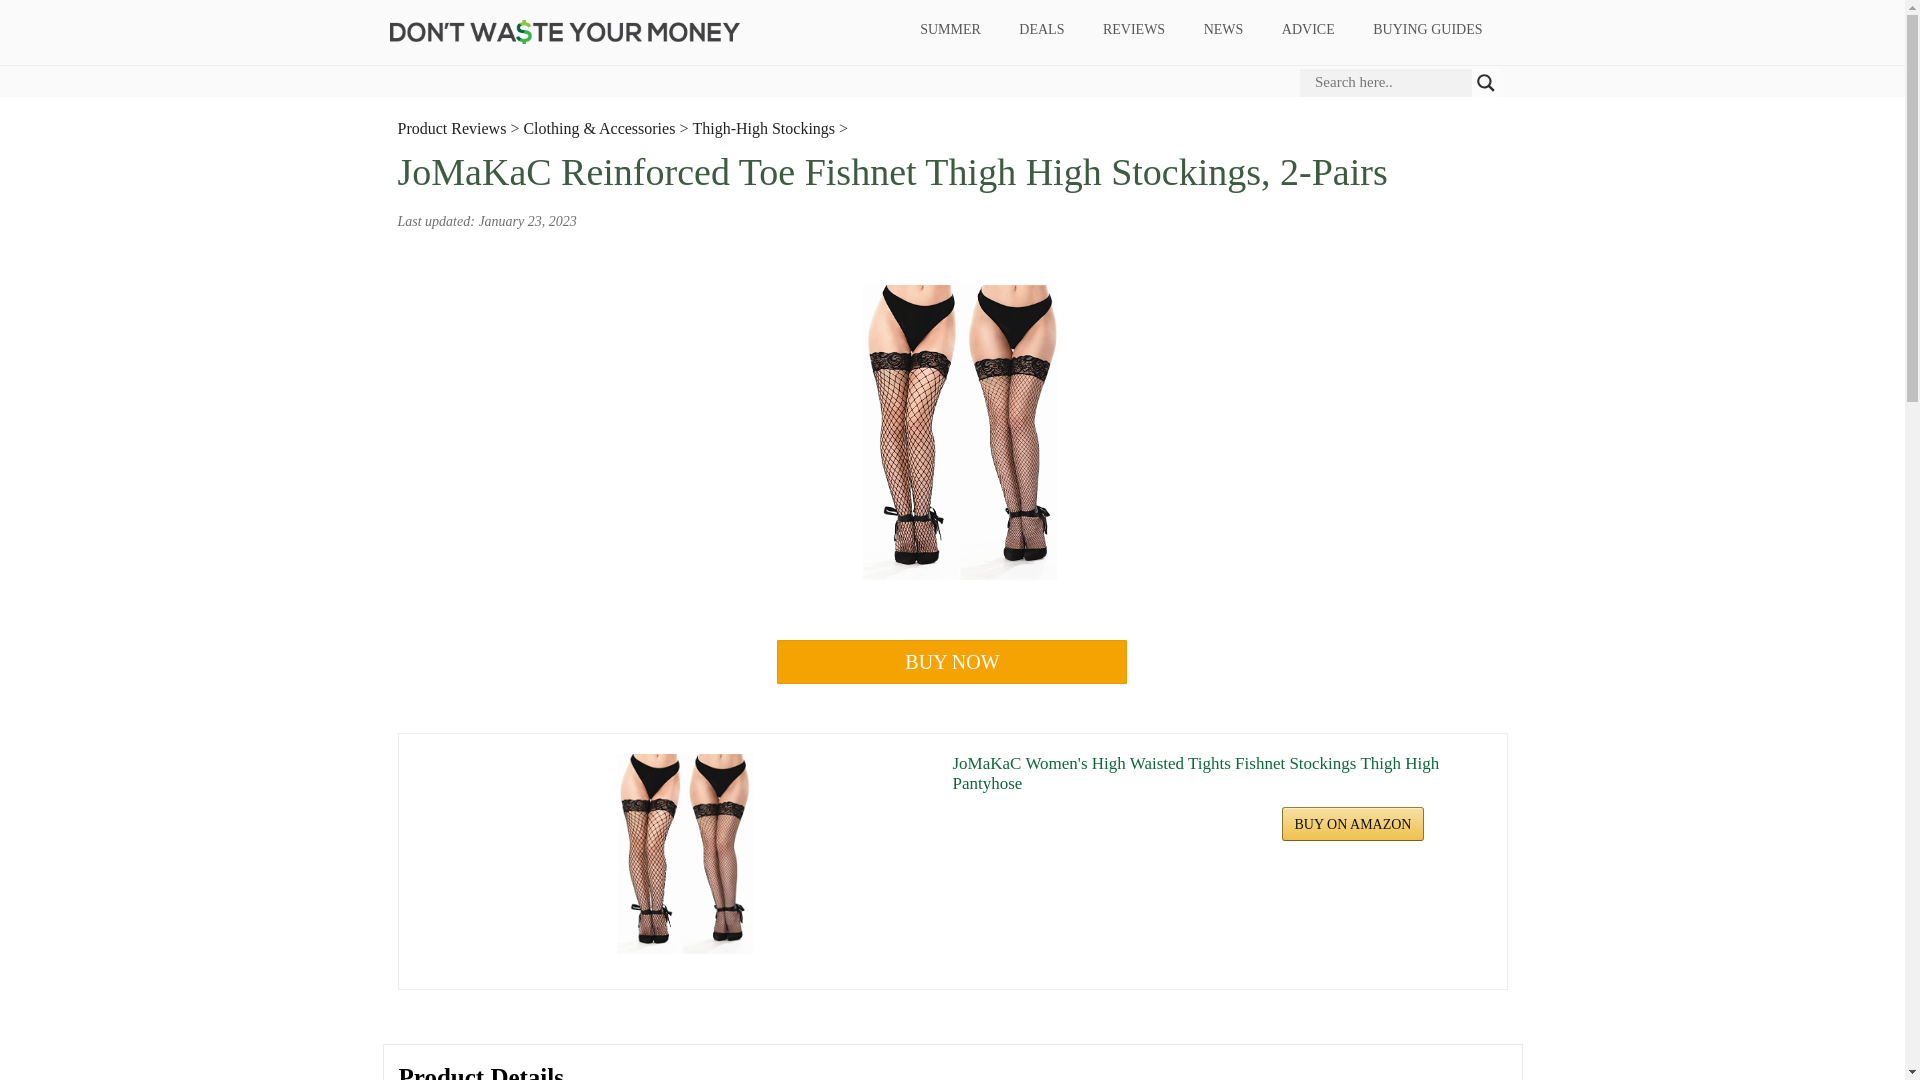  Describe the element at coordinates (1427, 30) in the screenshot. I see `BUYING GUIDES` at that location.